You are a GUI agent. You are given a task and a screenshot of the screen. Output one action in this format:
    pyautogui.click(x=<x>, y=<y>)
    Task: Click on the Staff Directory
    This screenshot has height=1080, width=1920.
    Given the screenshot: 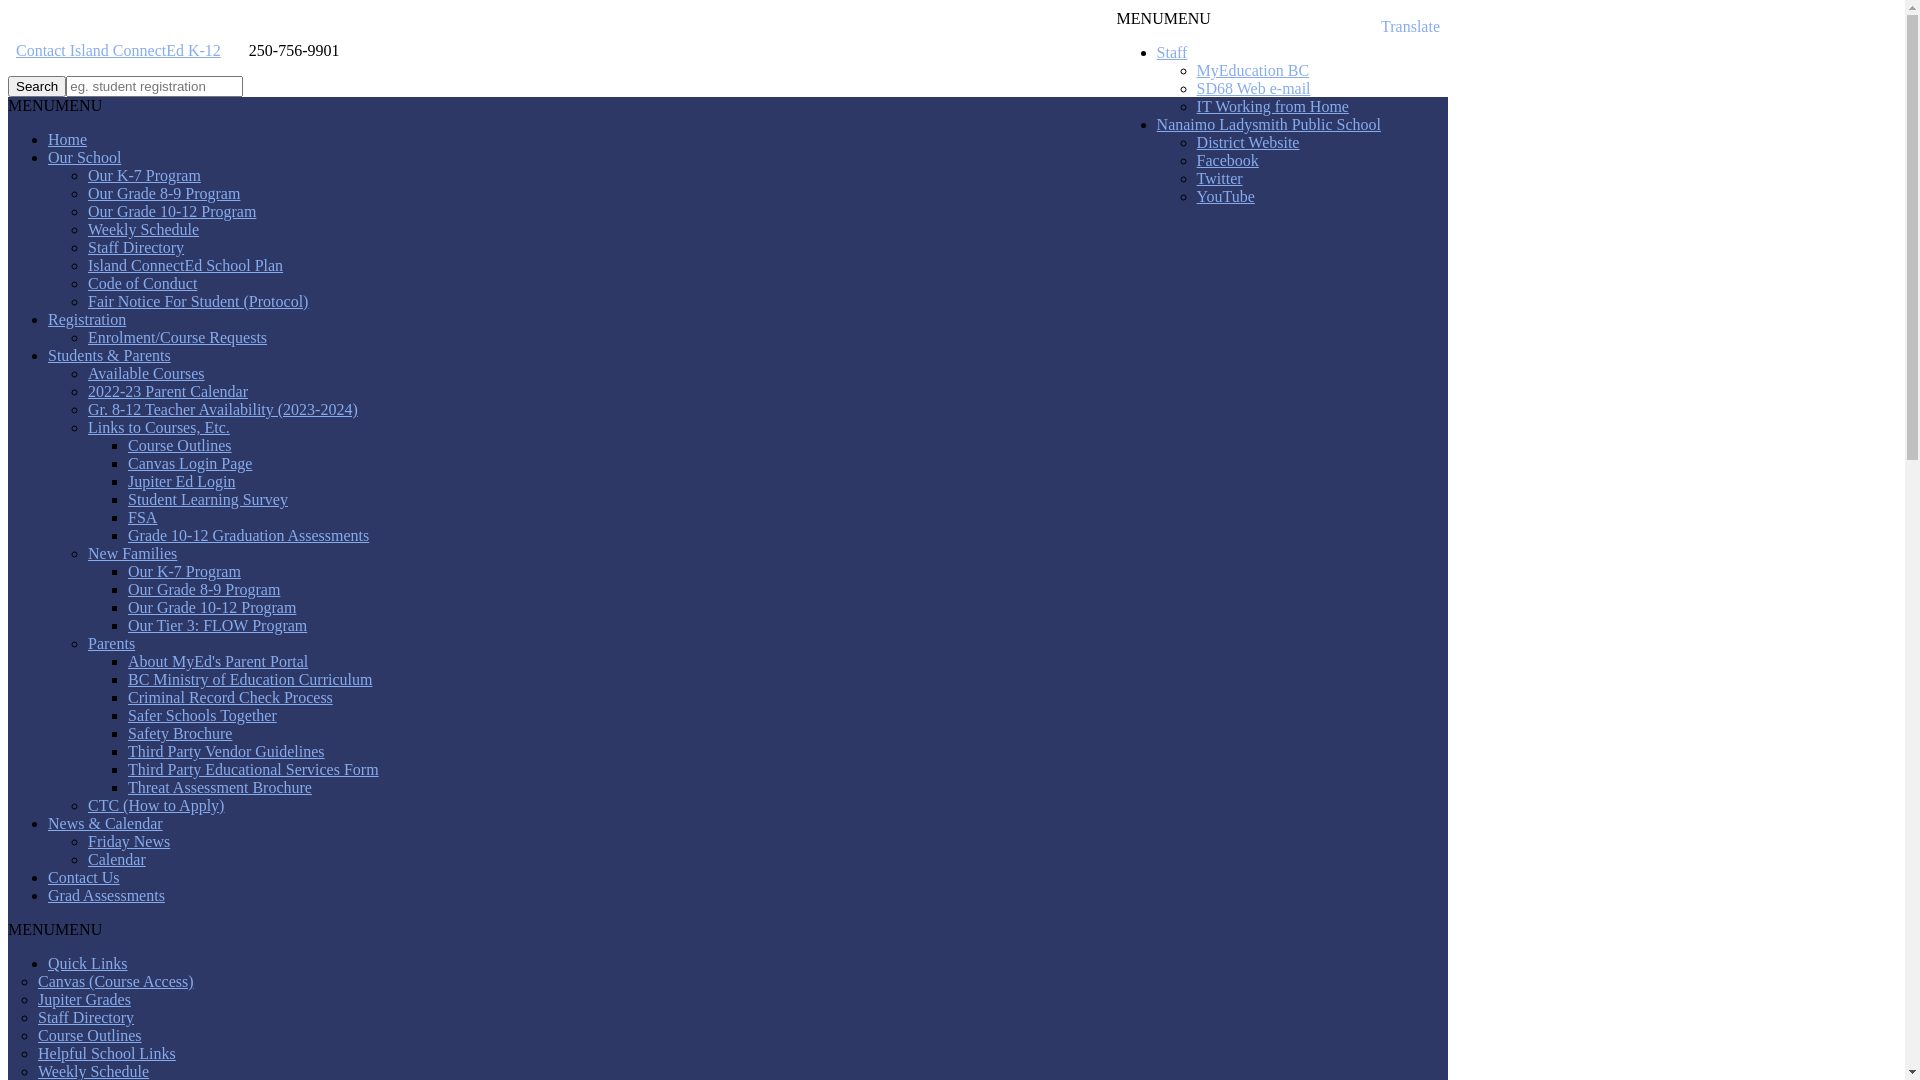 What is the action you would take?
    pyautogui.click(x=86, y=1018)
    